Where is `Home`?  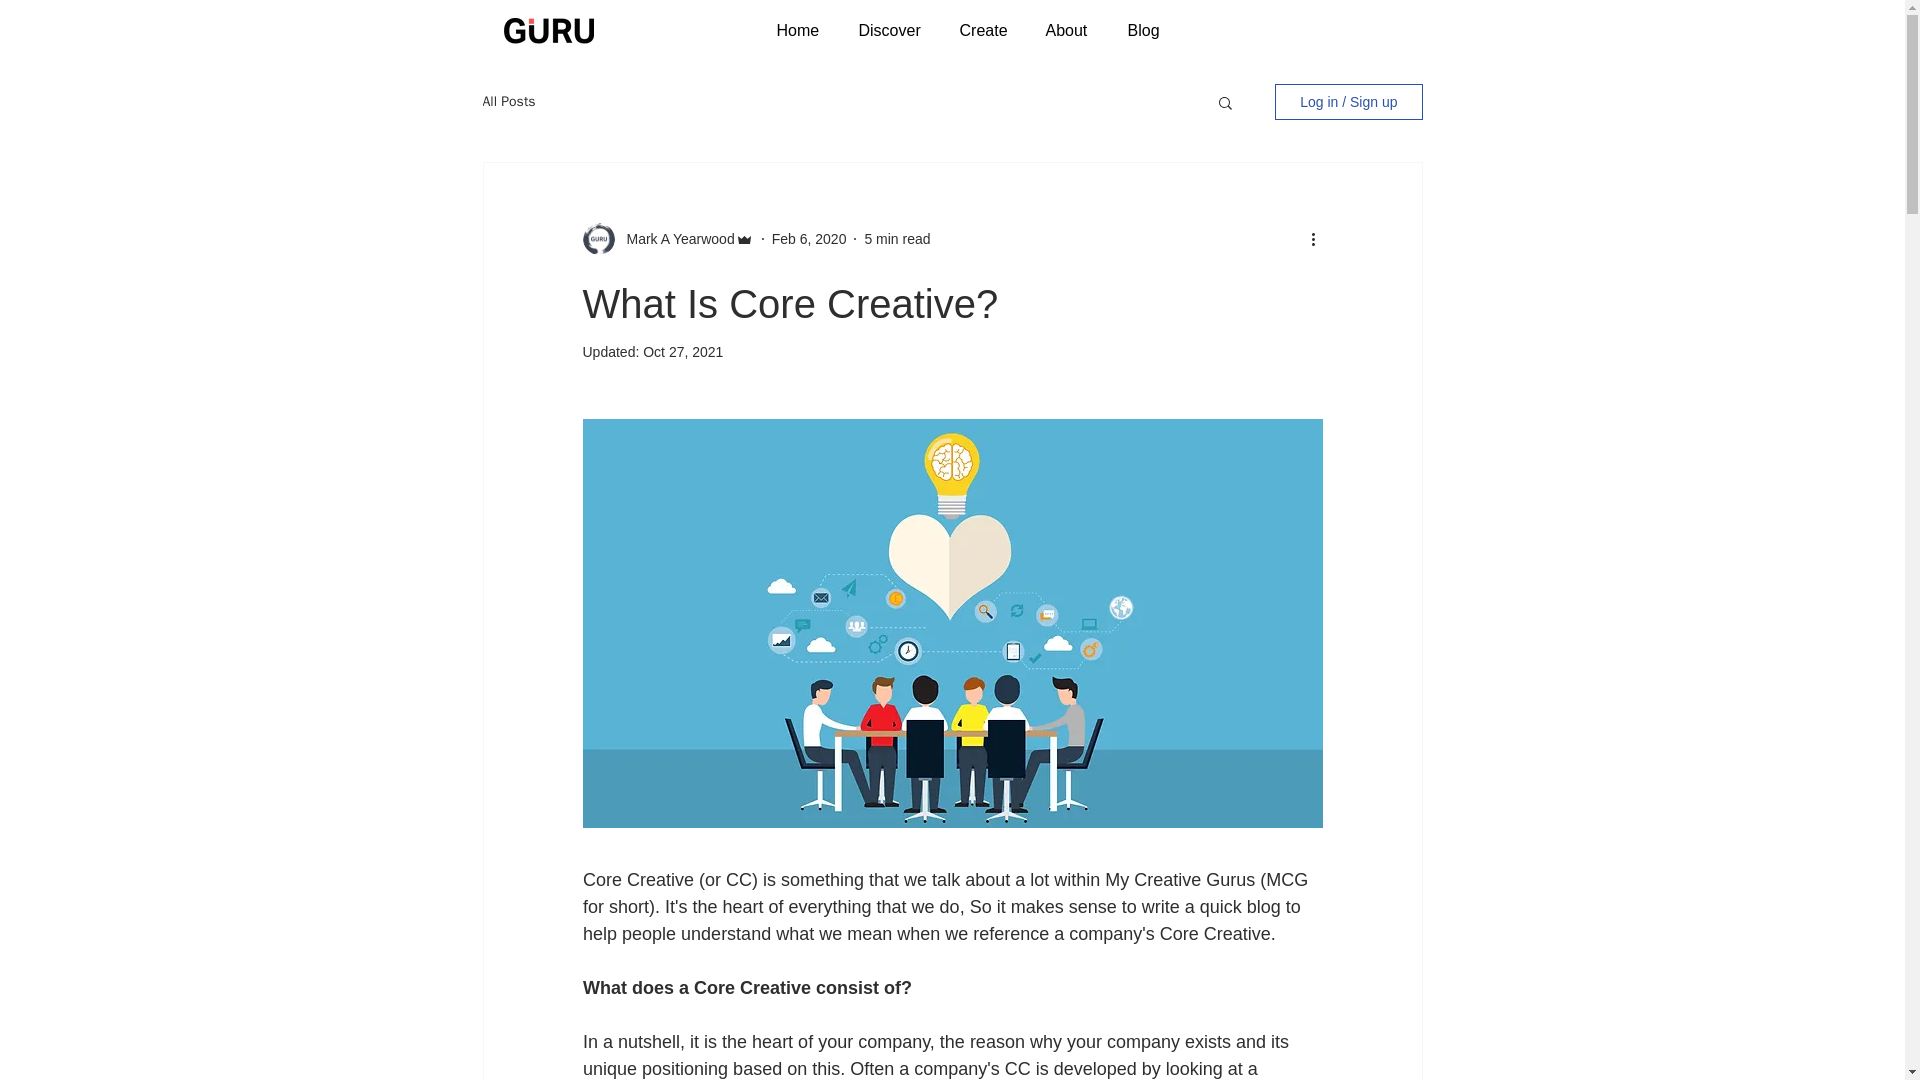
Home is located at coordinates (803, 30).